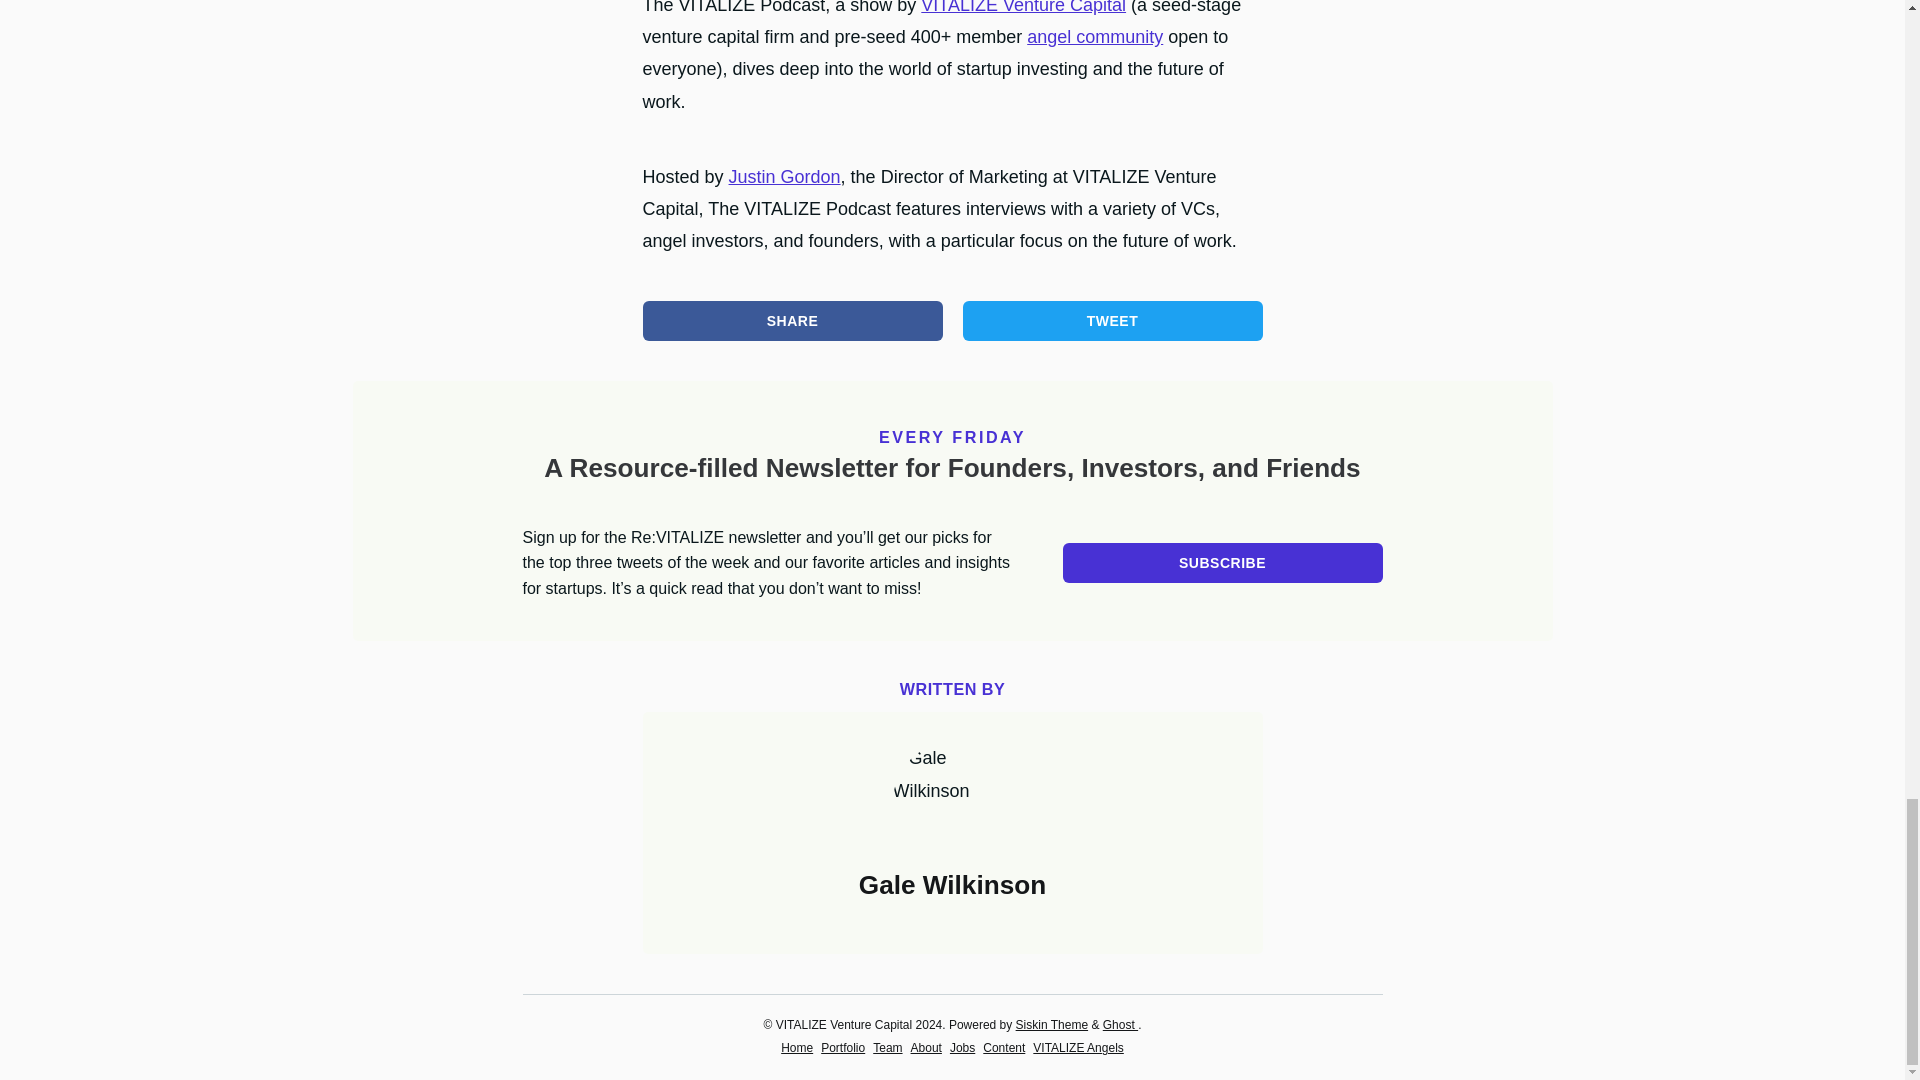  What do you see at coordinates (792, 321) in the screenshot?
I see `SHARE` at bounding box center [792, 321].